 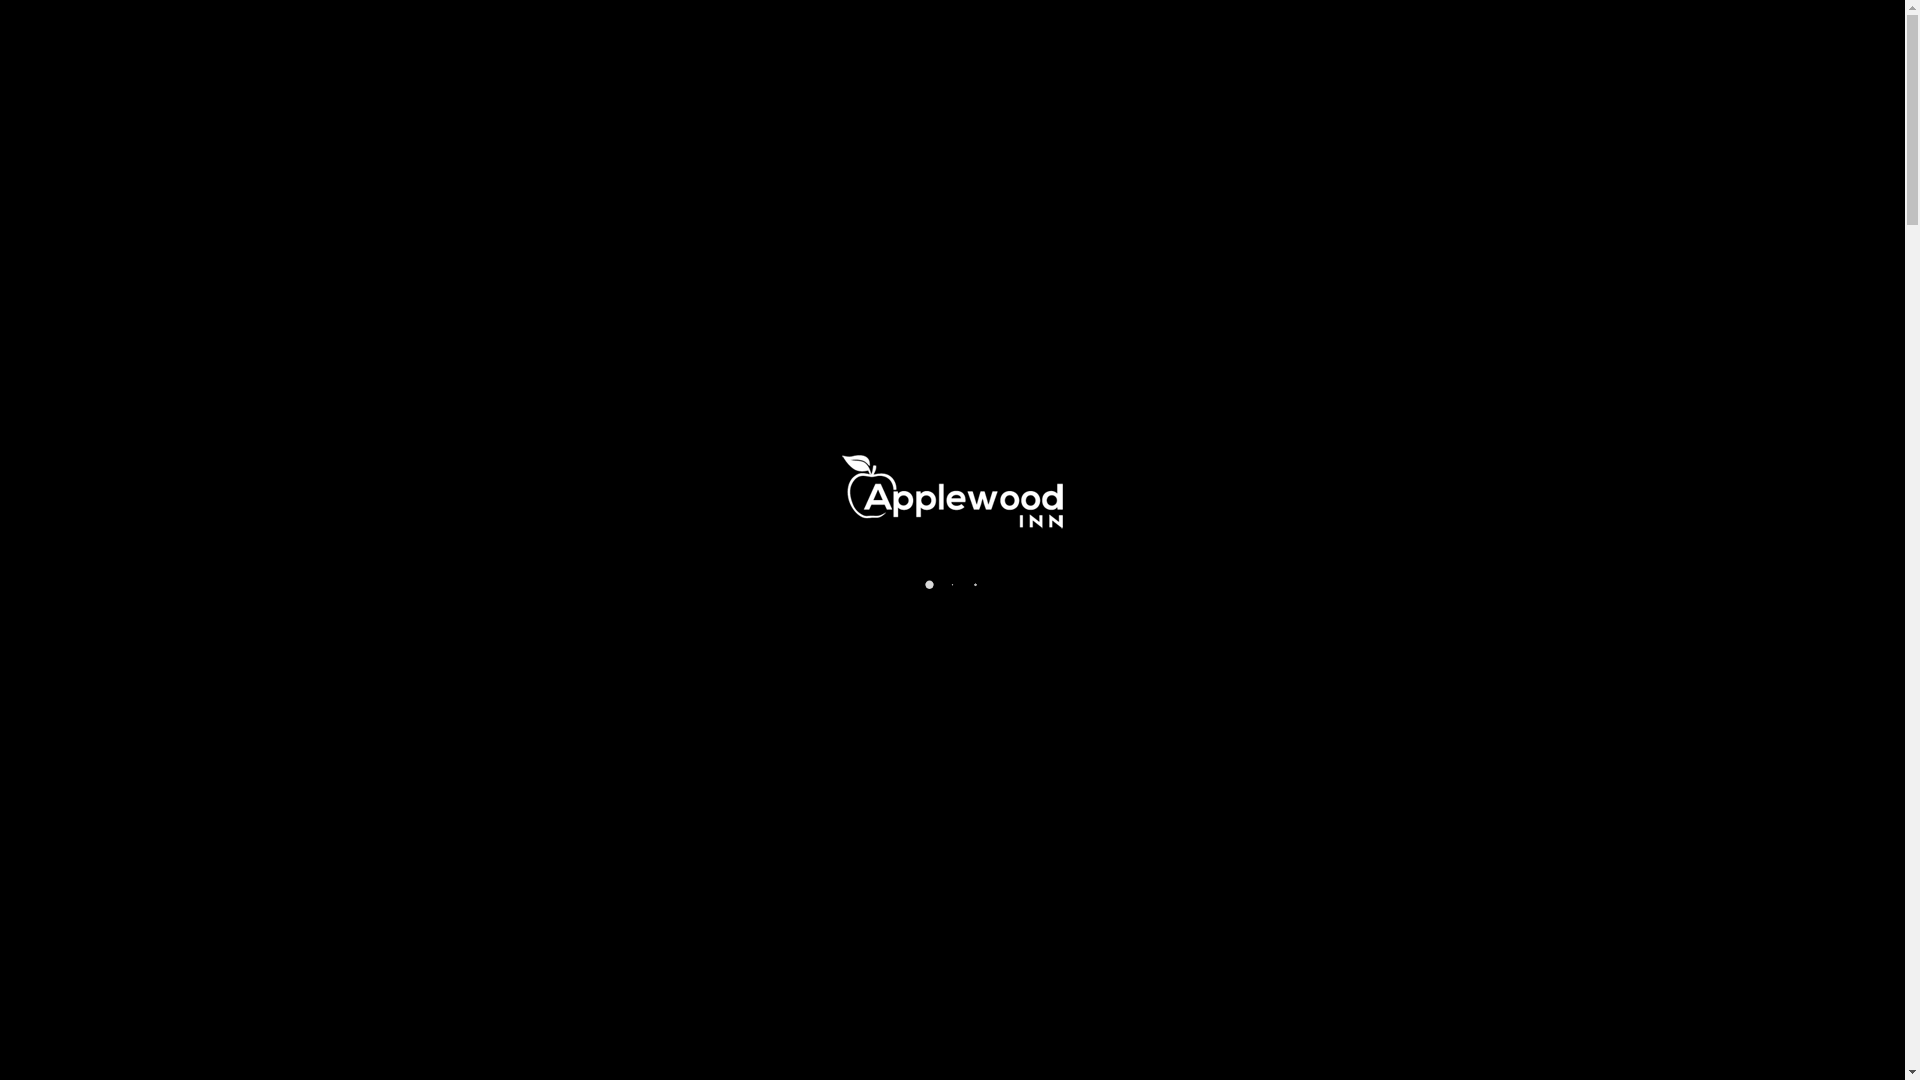 What do you see at coordinates (1186, 46) in the screenshot?
I see `HOME` at bounding box center [1186, 46].